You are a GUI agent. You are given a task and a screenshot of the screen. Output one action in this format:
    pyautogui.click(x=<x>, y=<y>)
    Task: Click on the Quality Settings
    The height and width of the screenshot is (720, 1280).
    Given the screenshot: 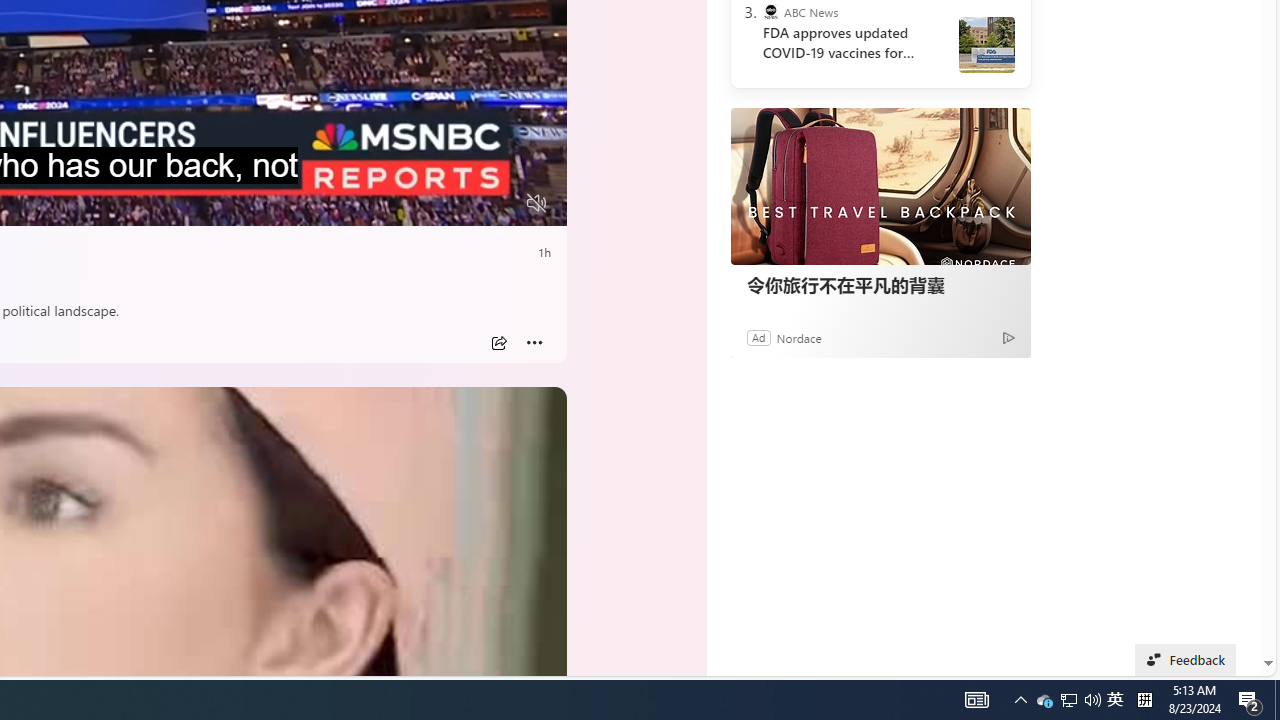 What is the action you would take?
    pyautogui.click(x=418, y=203)
    